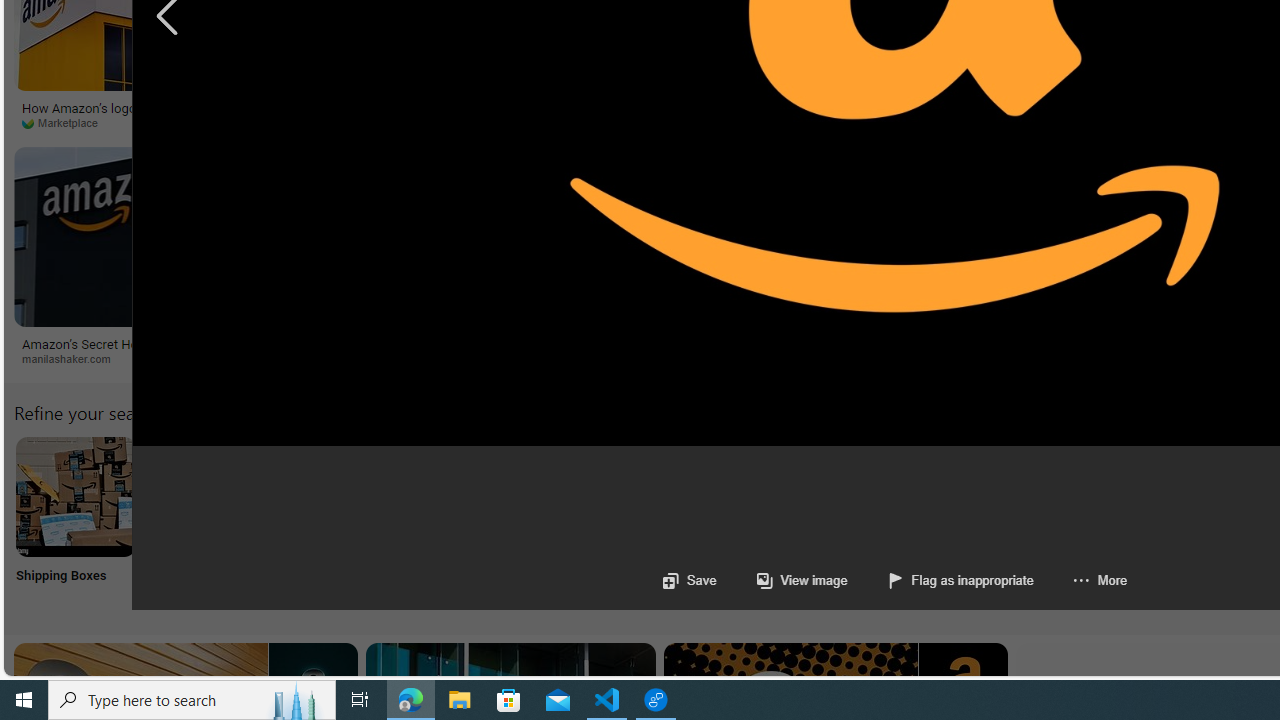 The image size is (1280, 720). Describe the element at coordinates (960, 580) in the screenshot. I see `Flag as inappropriate` at that location.